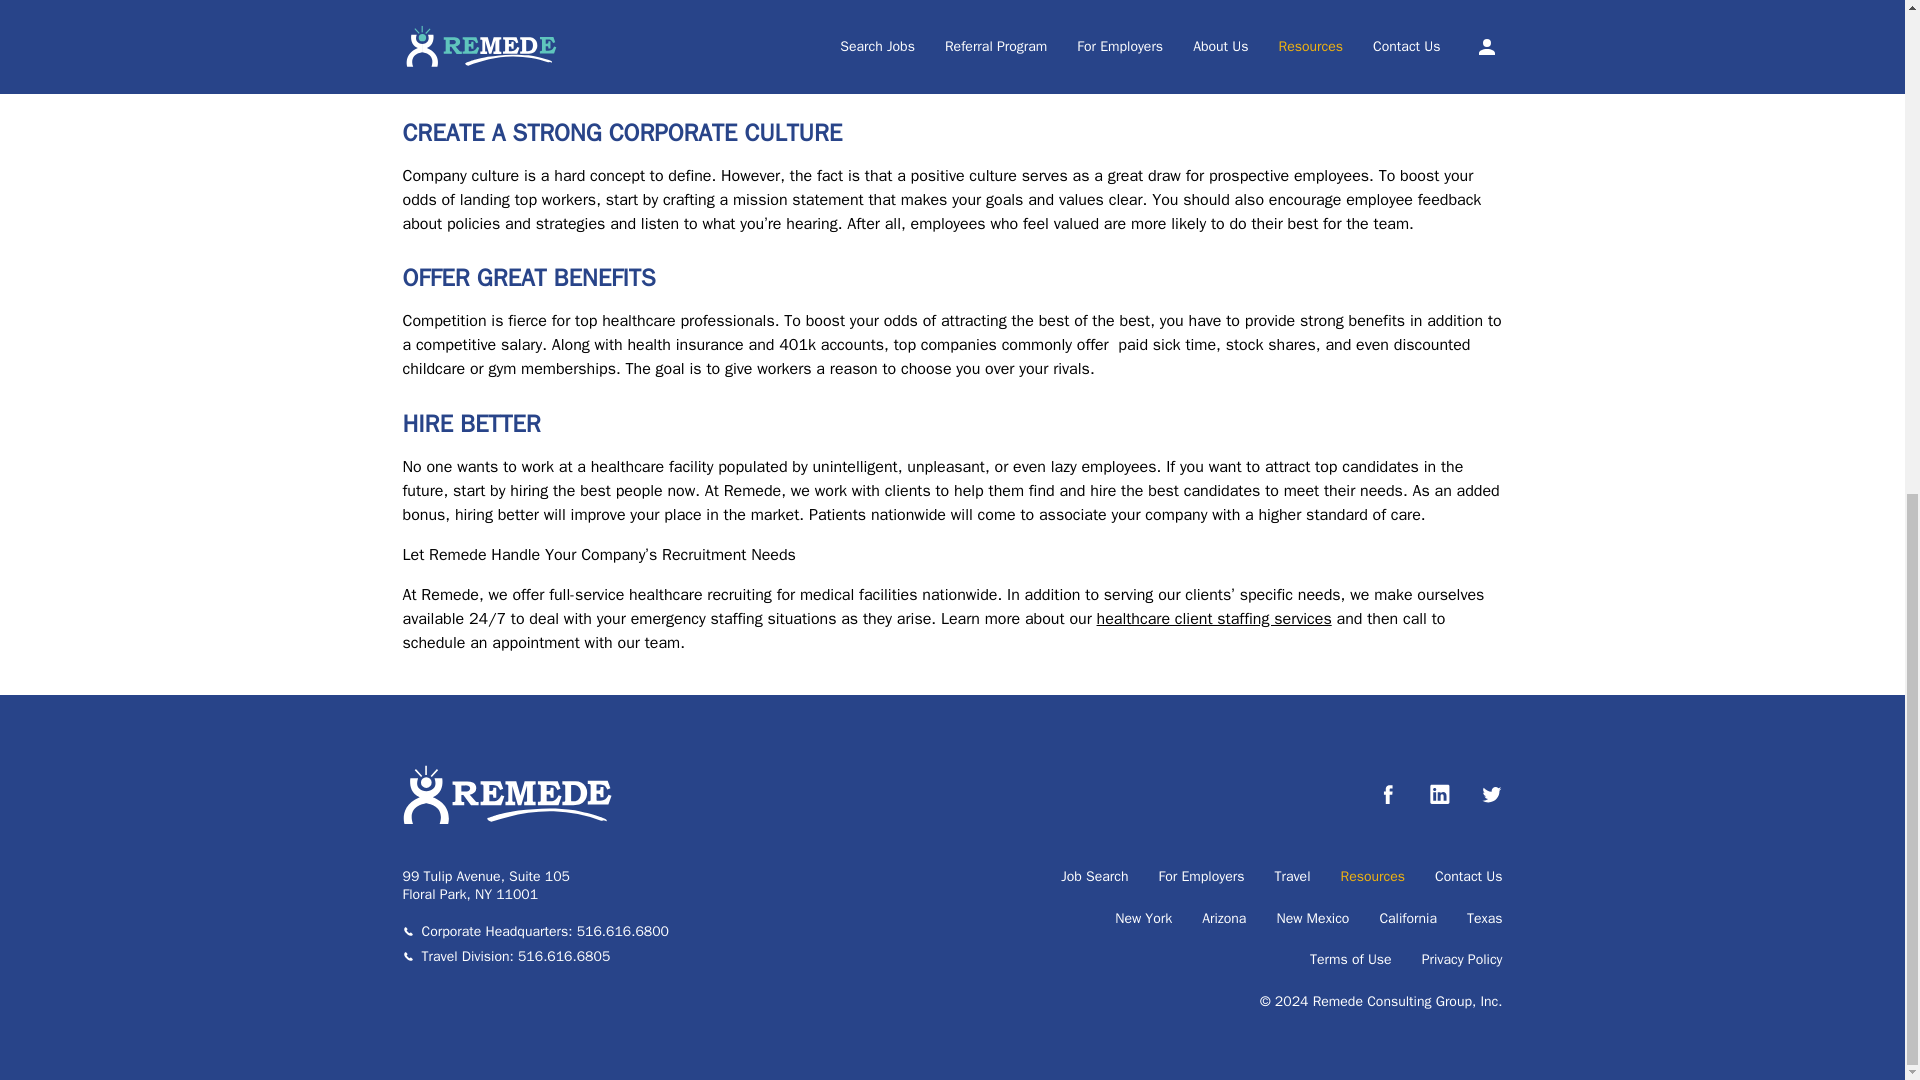 This screenshot has width=1920, height=1080. Describe the element at coordinates (1214, 618) in the screenshot. I see `healthcare client staffing services` at that location.